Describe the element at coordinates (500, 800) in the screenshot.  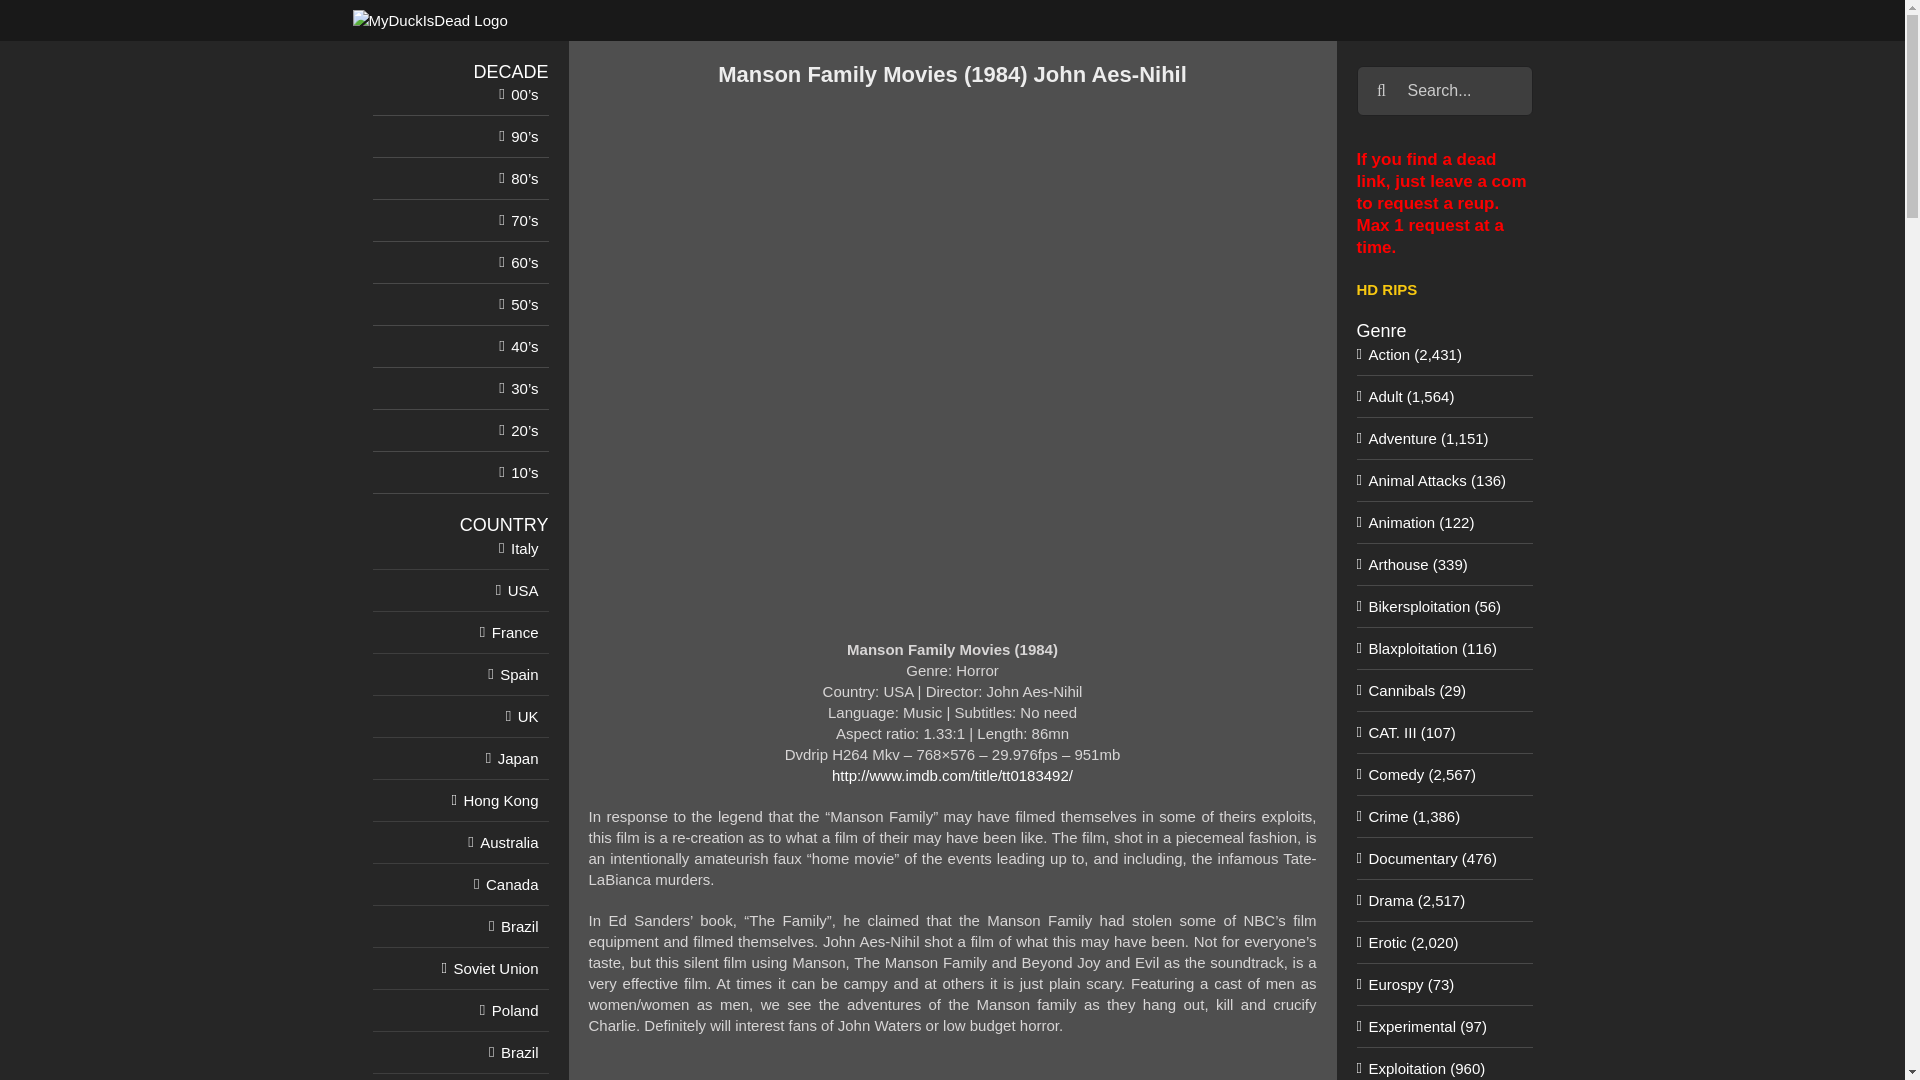
I see `Hong Kong` at that location.